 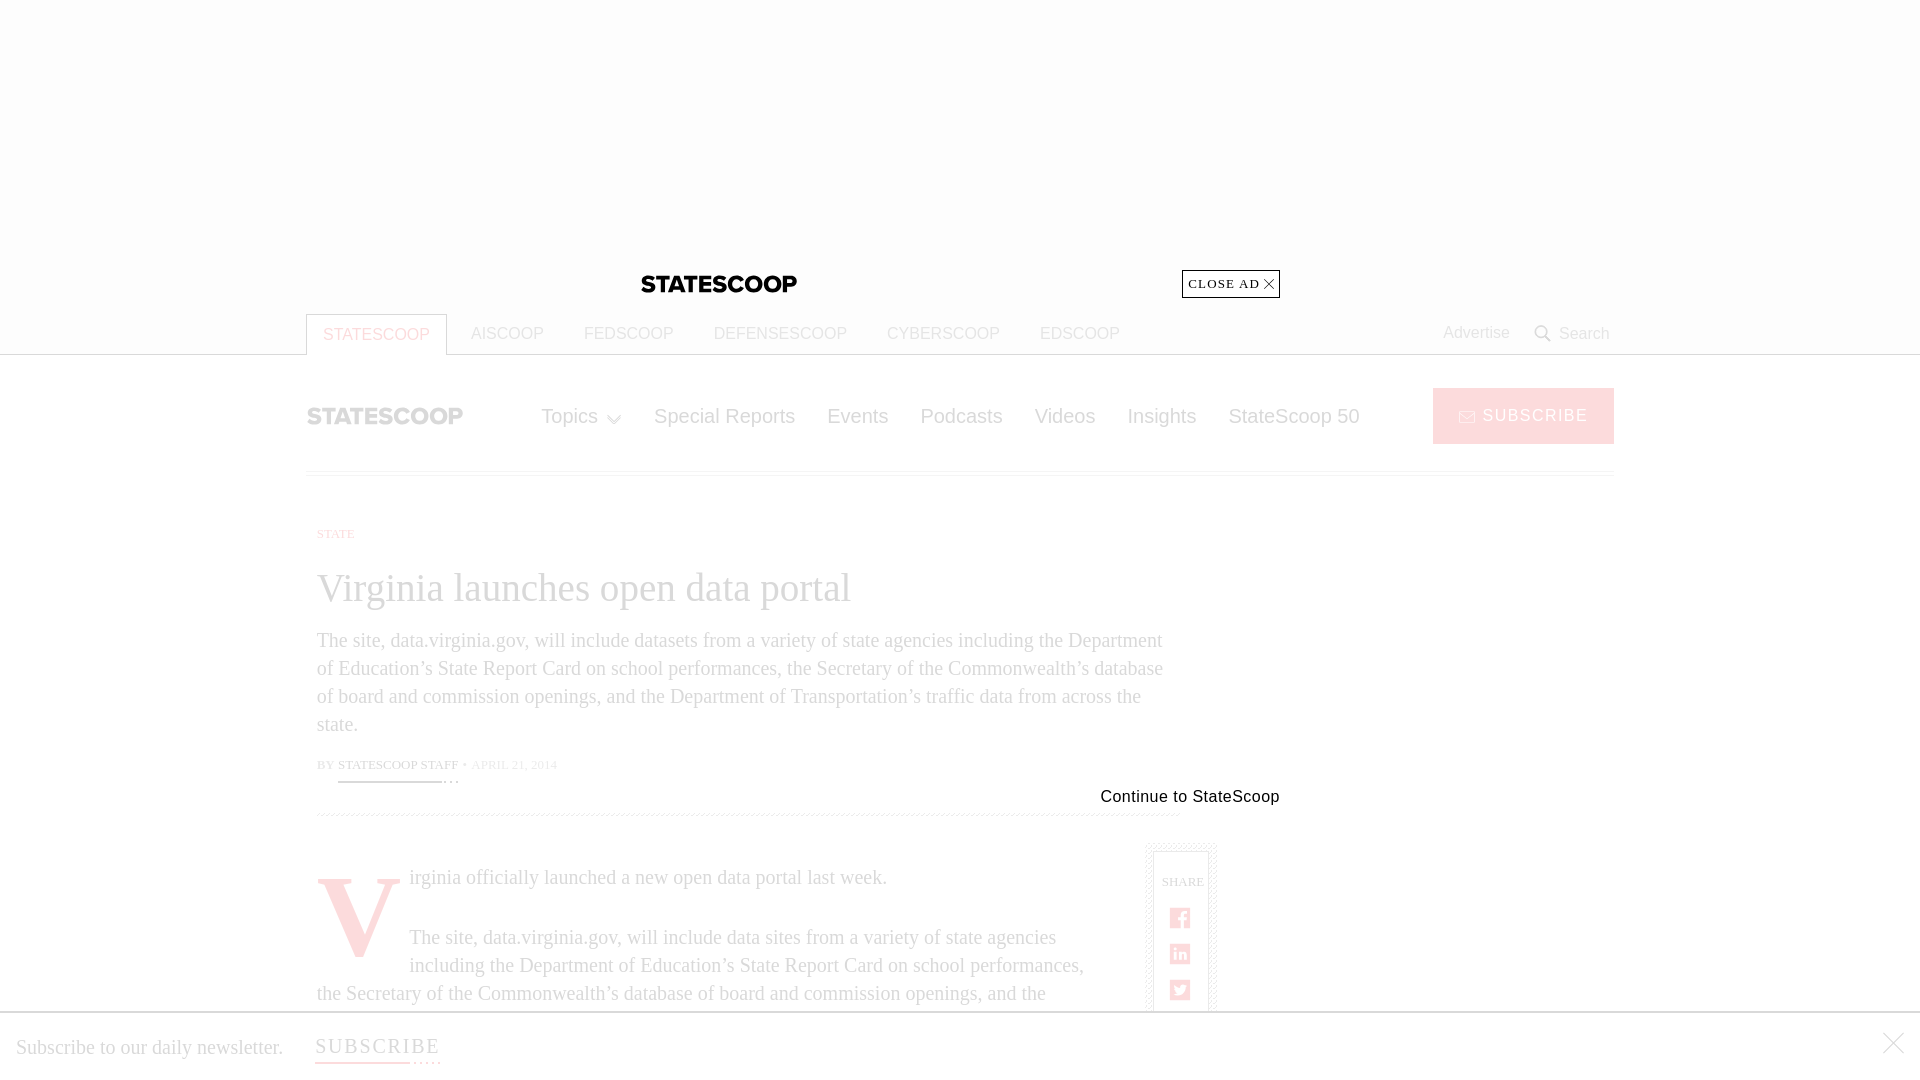 I want to click on STATE, so click(x=336, y=533).